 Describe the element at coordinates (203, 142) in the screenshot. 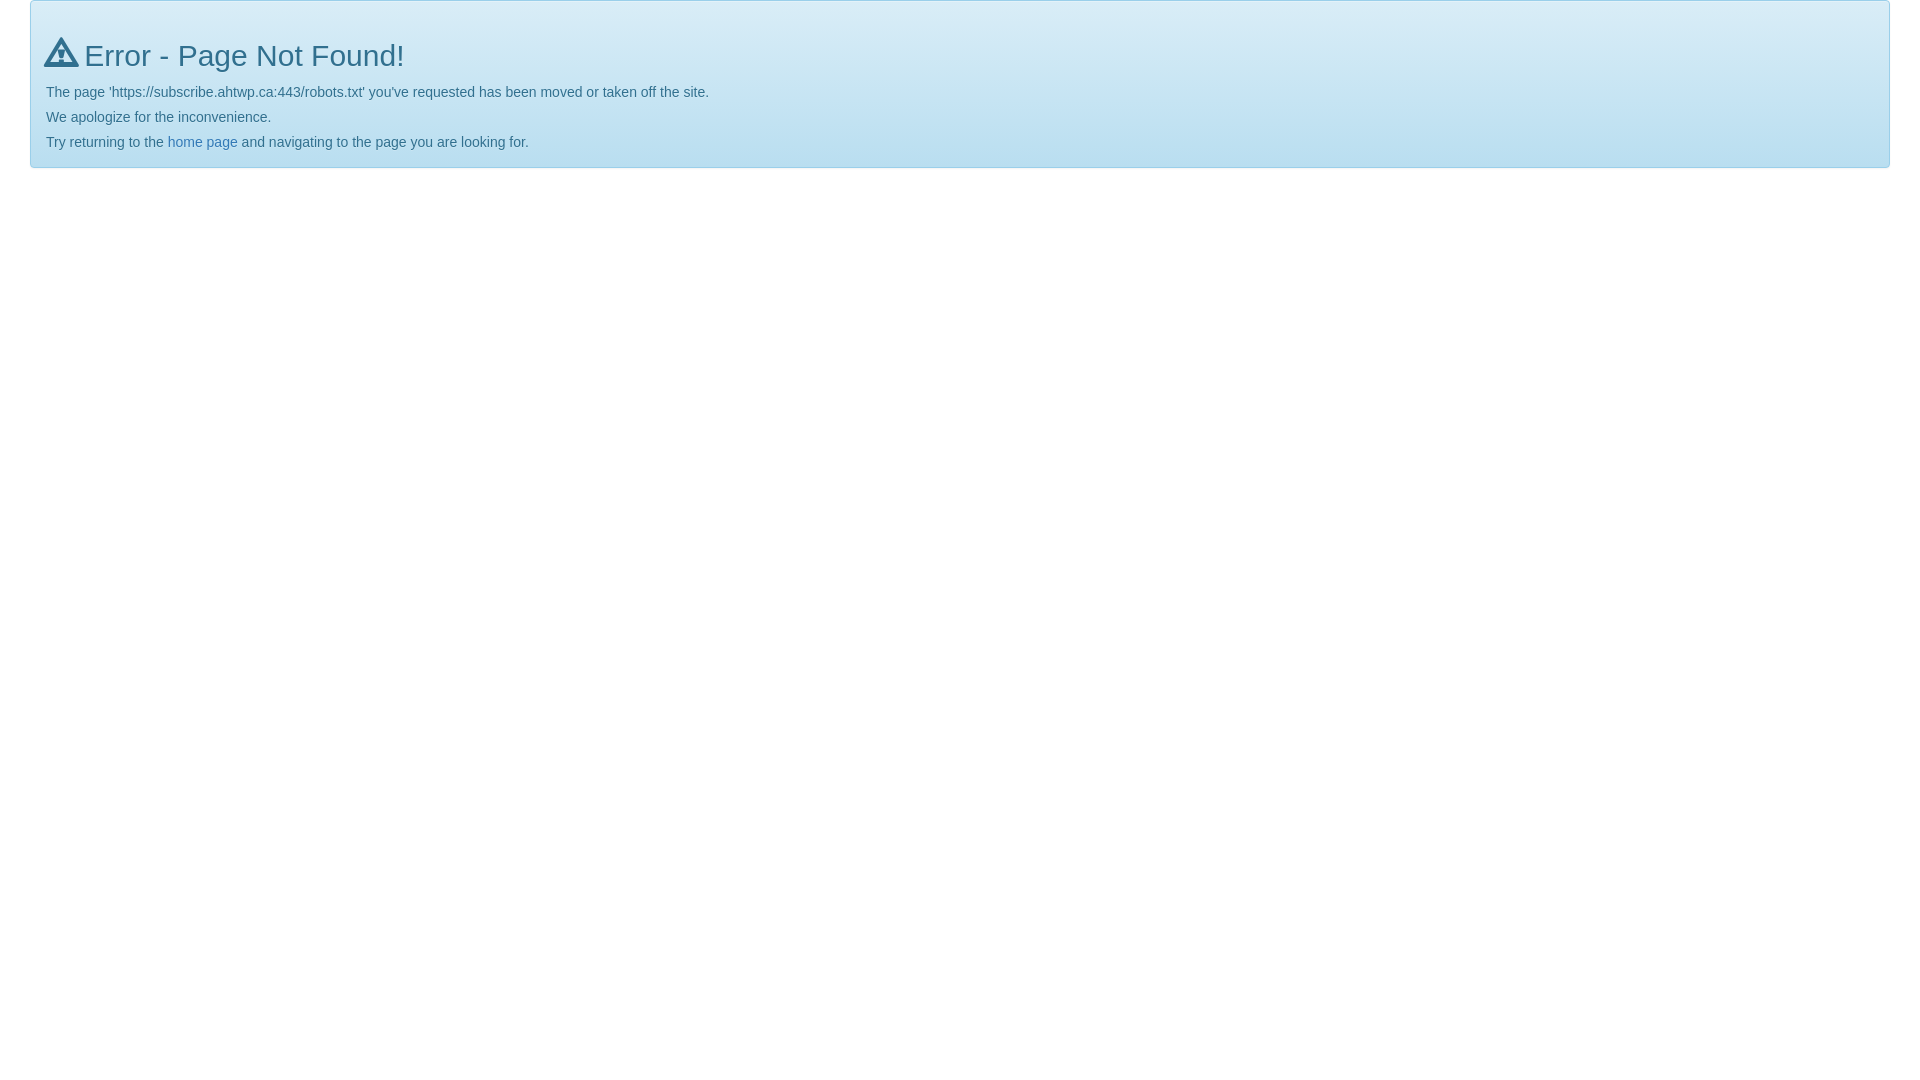

I see `home page` at that location.